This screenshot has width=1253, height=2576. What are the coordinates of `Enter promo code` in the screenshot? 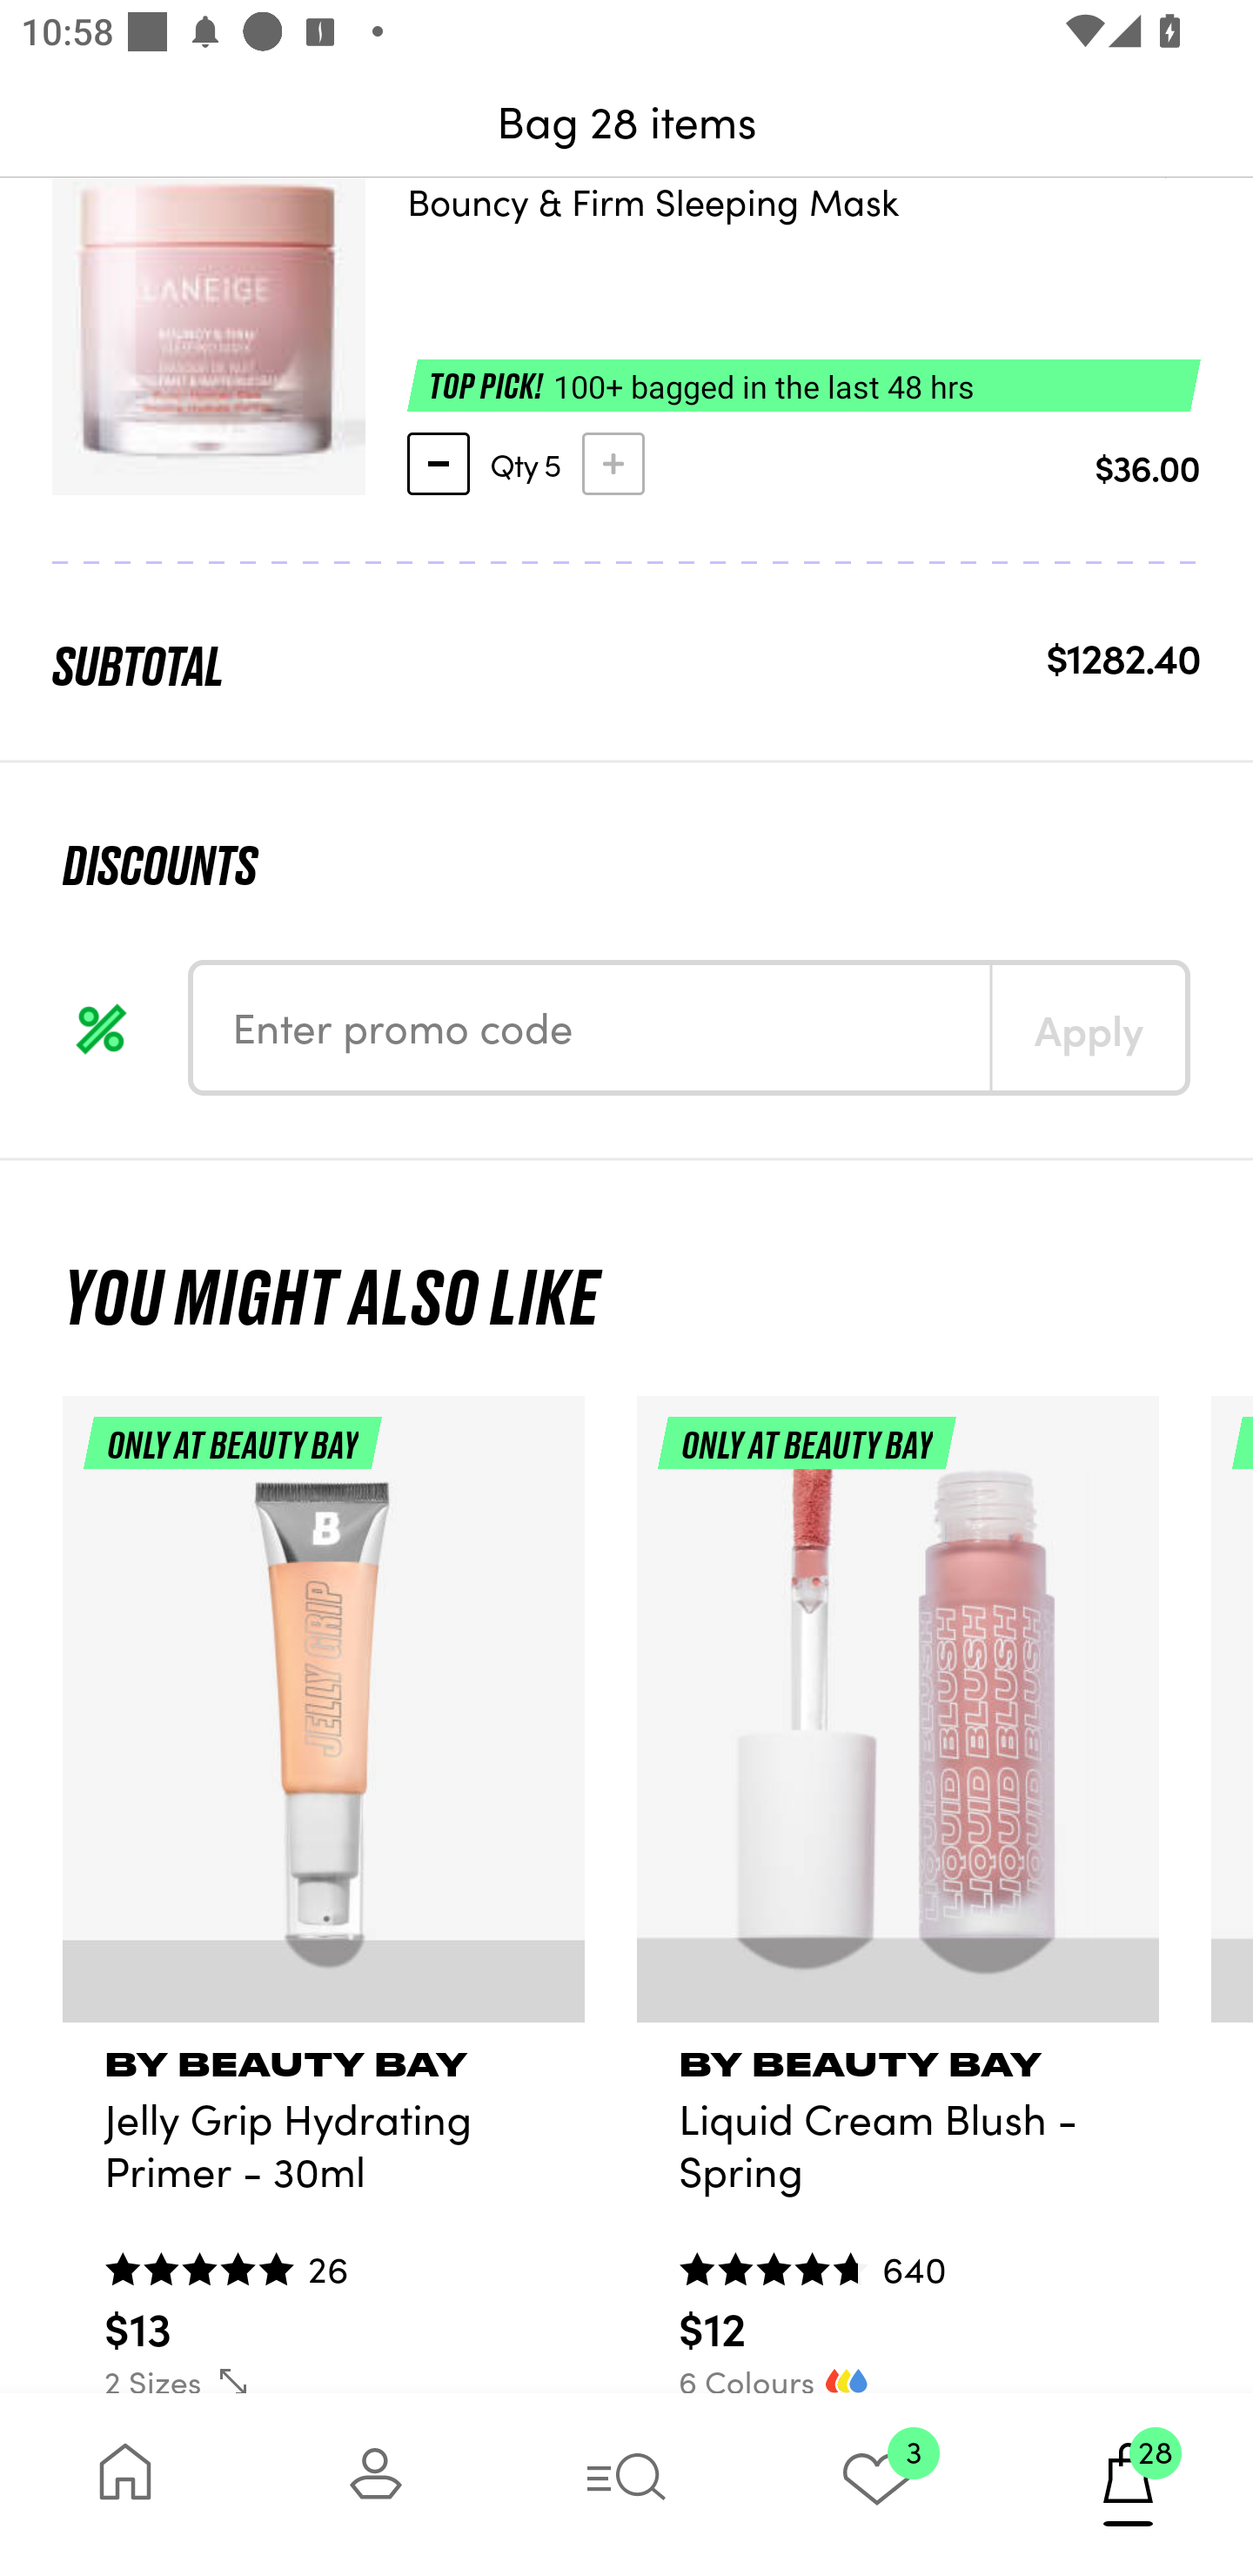 It's located at (592, 1028).